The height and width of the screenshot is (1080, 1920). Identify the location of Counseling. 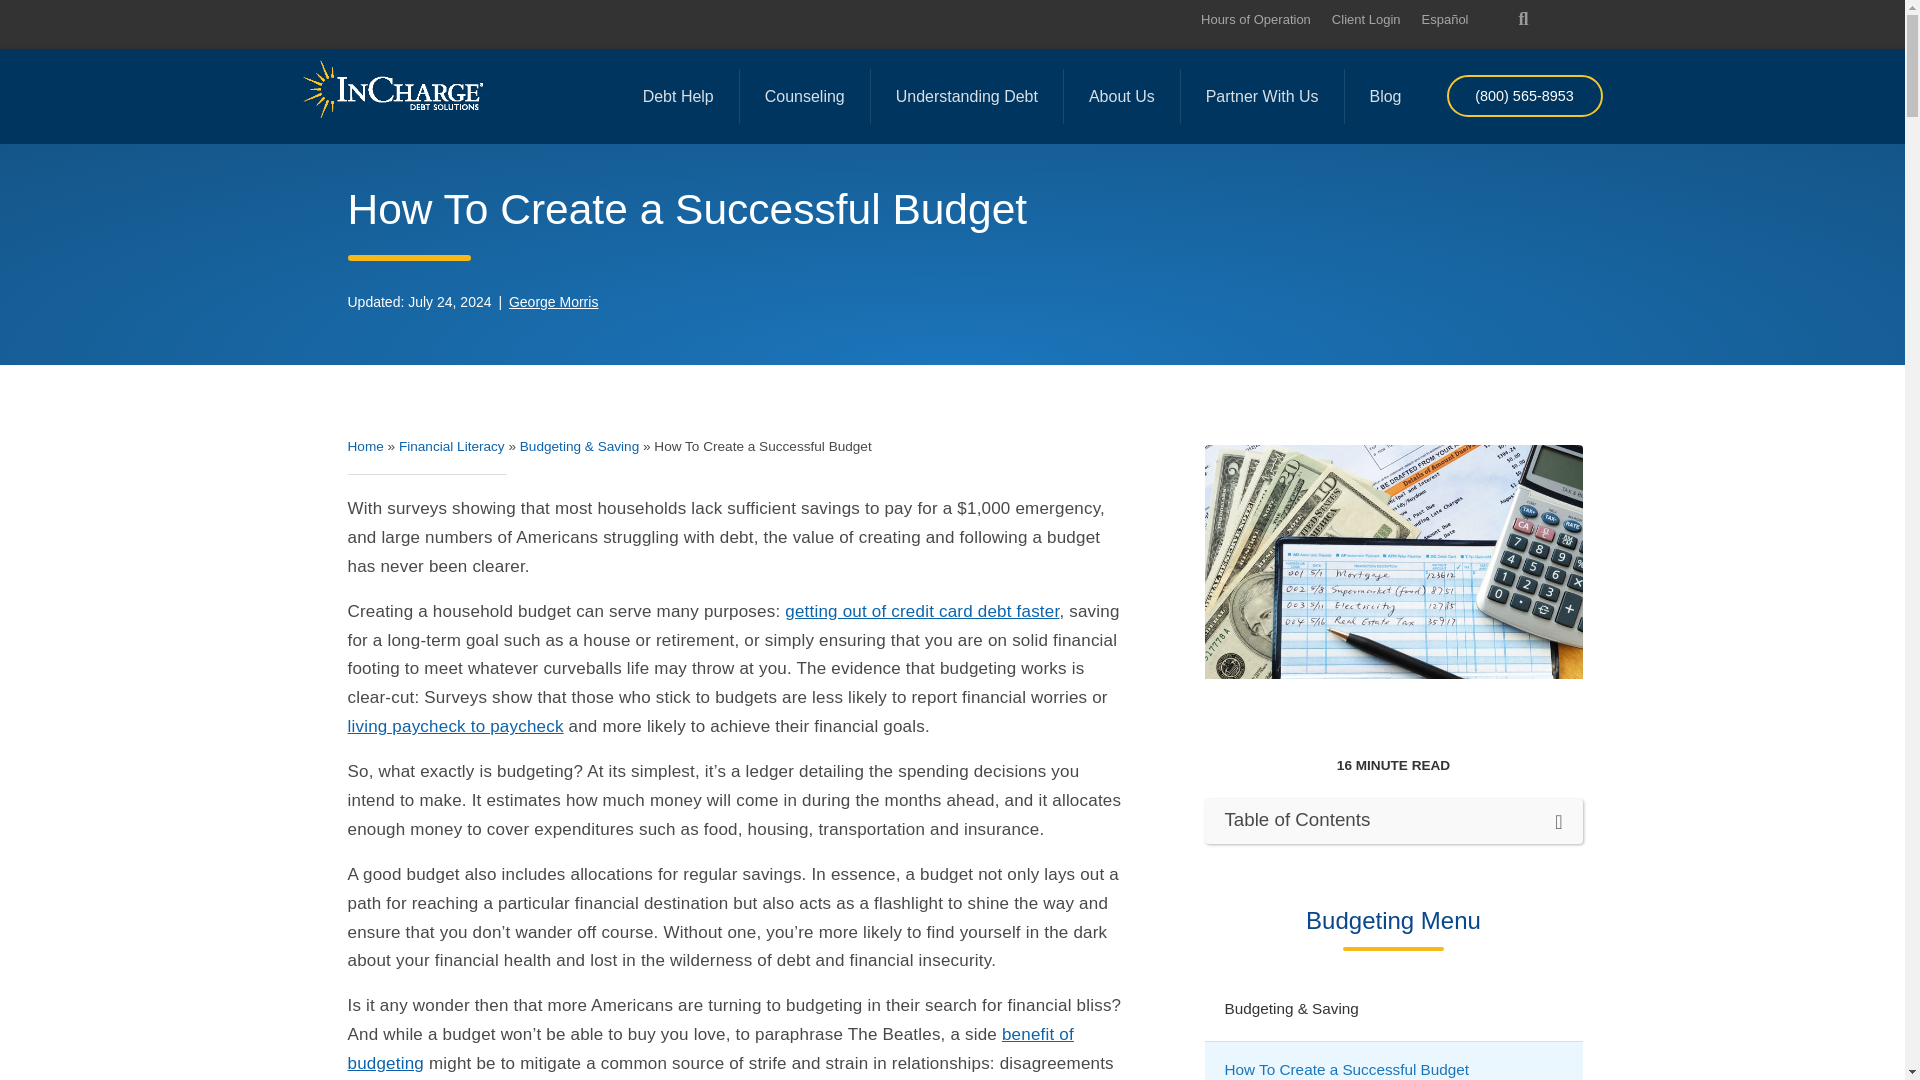
(804, 96).